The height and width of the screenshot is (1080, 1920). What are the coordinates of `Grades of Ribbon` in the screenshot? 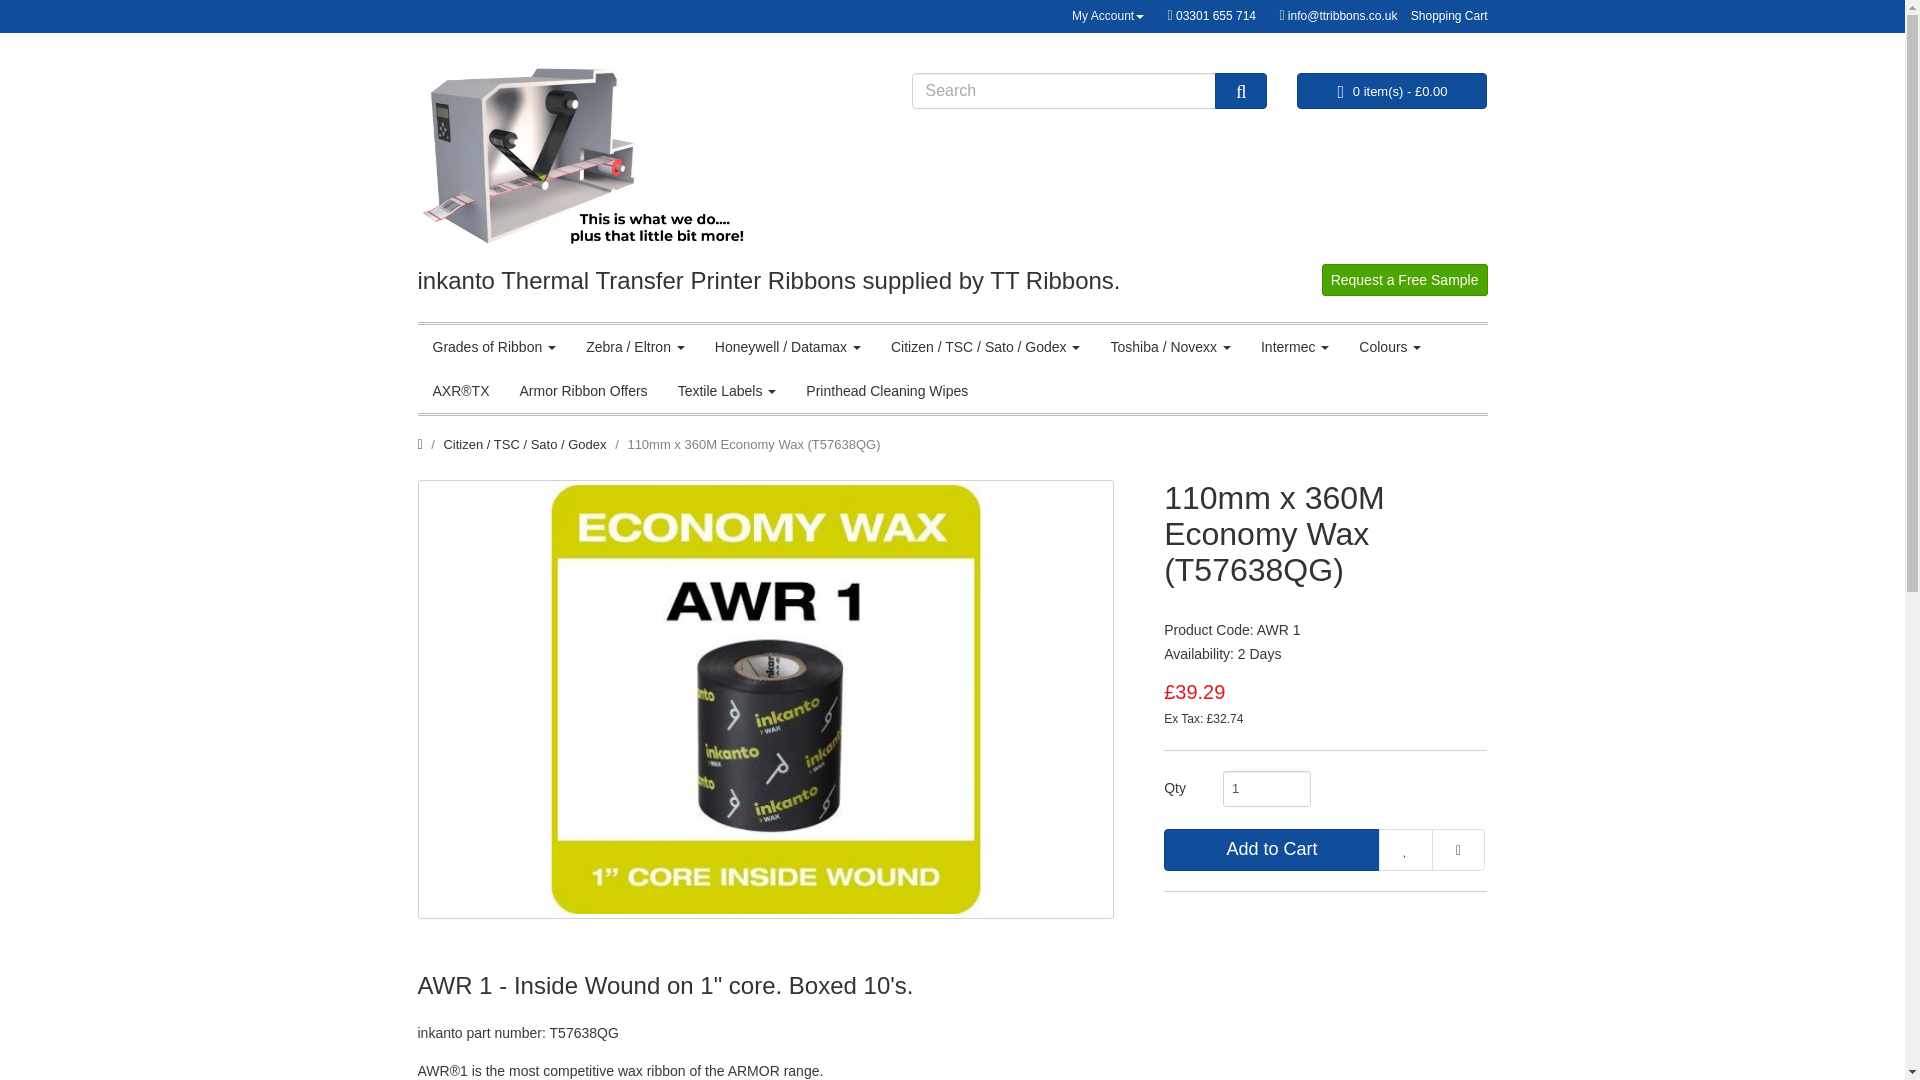 It's located at (495, 347).